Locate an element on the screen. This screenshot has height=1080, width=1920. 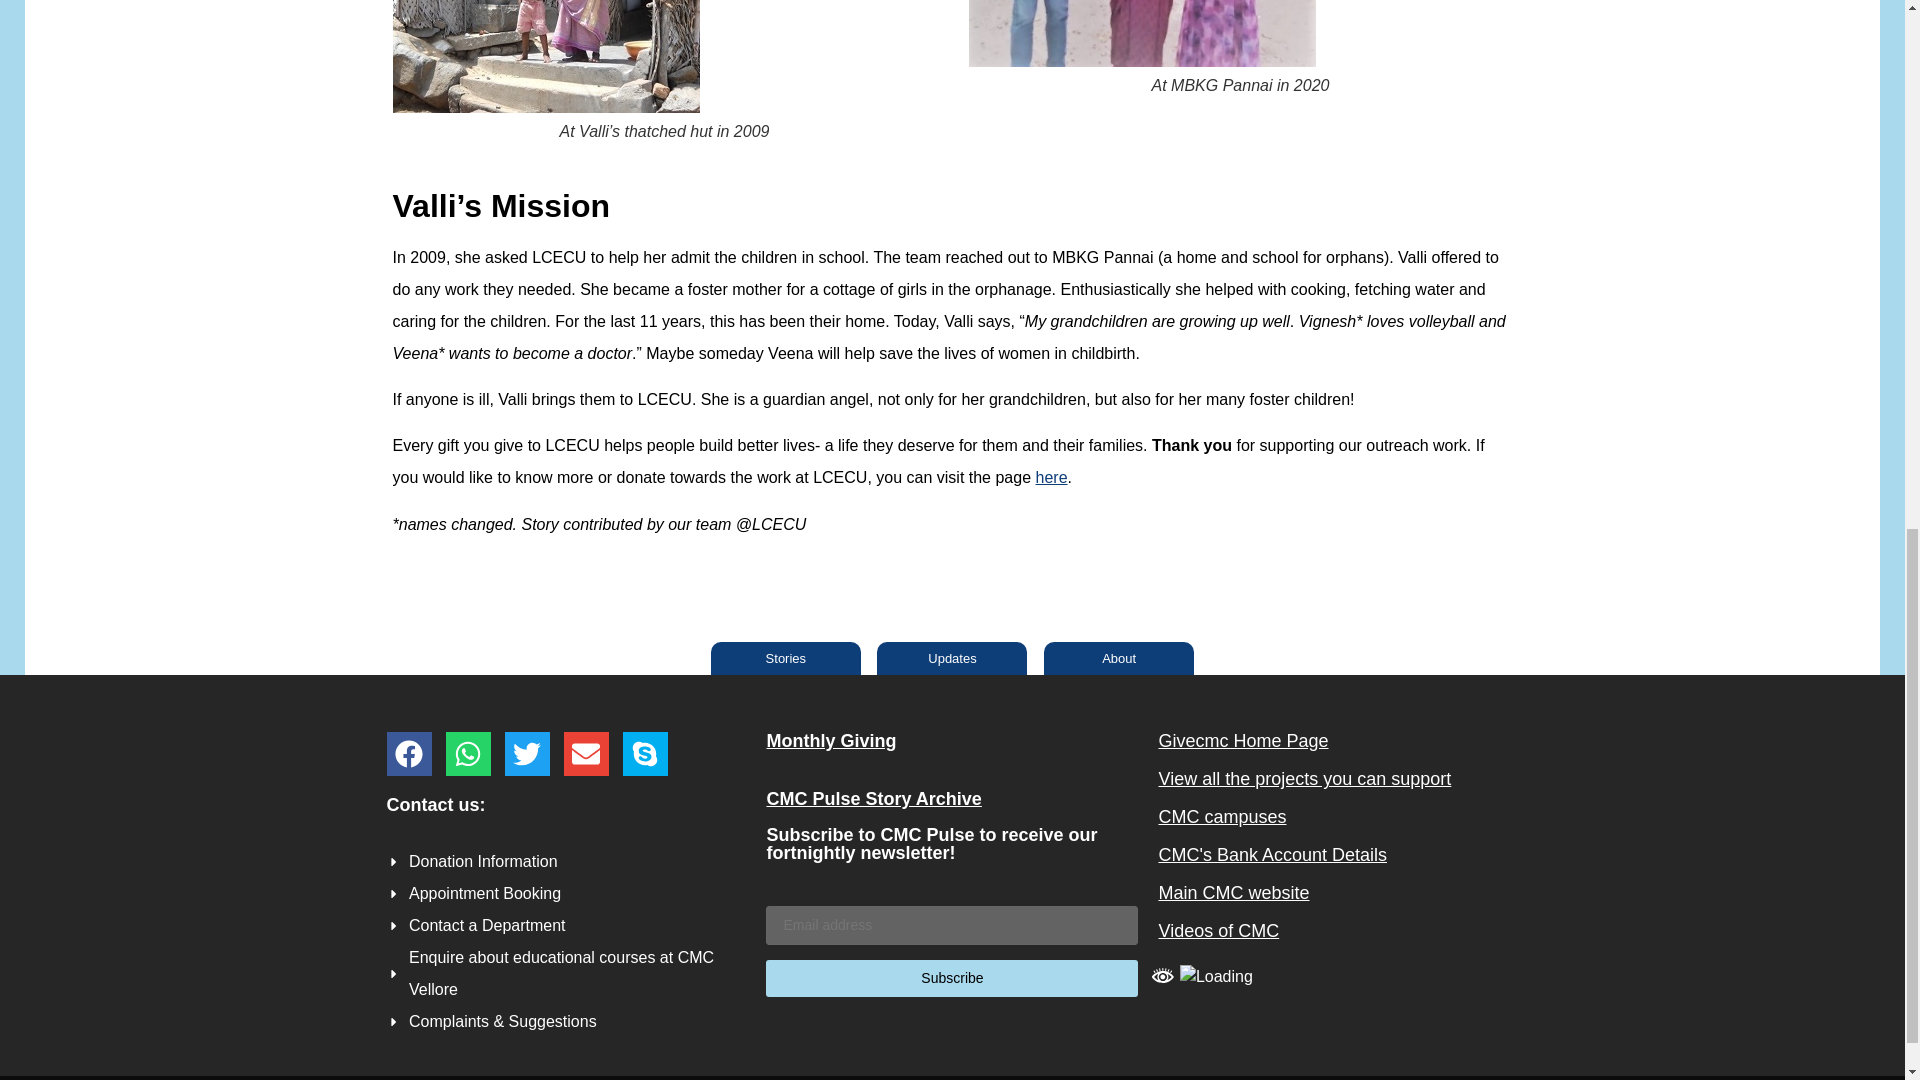
Main CMC website is located at coordinates (1233, 892).